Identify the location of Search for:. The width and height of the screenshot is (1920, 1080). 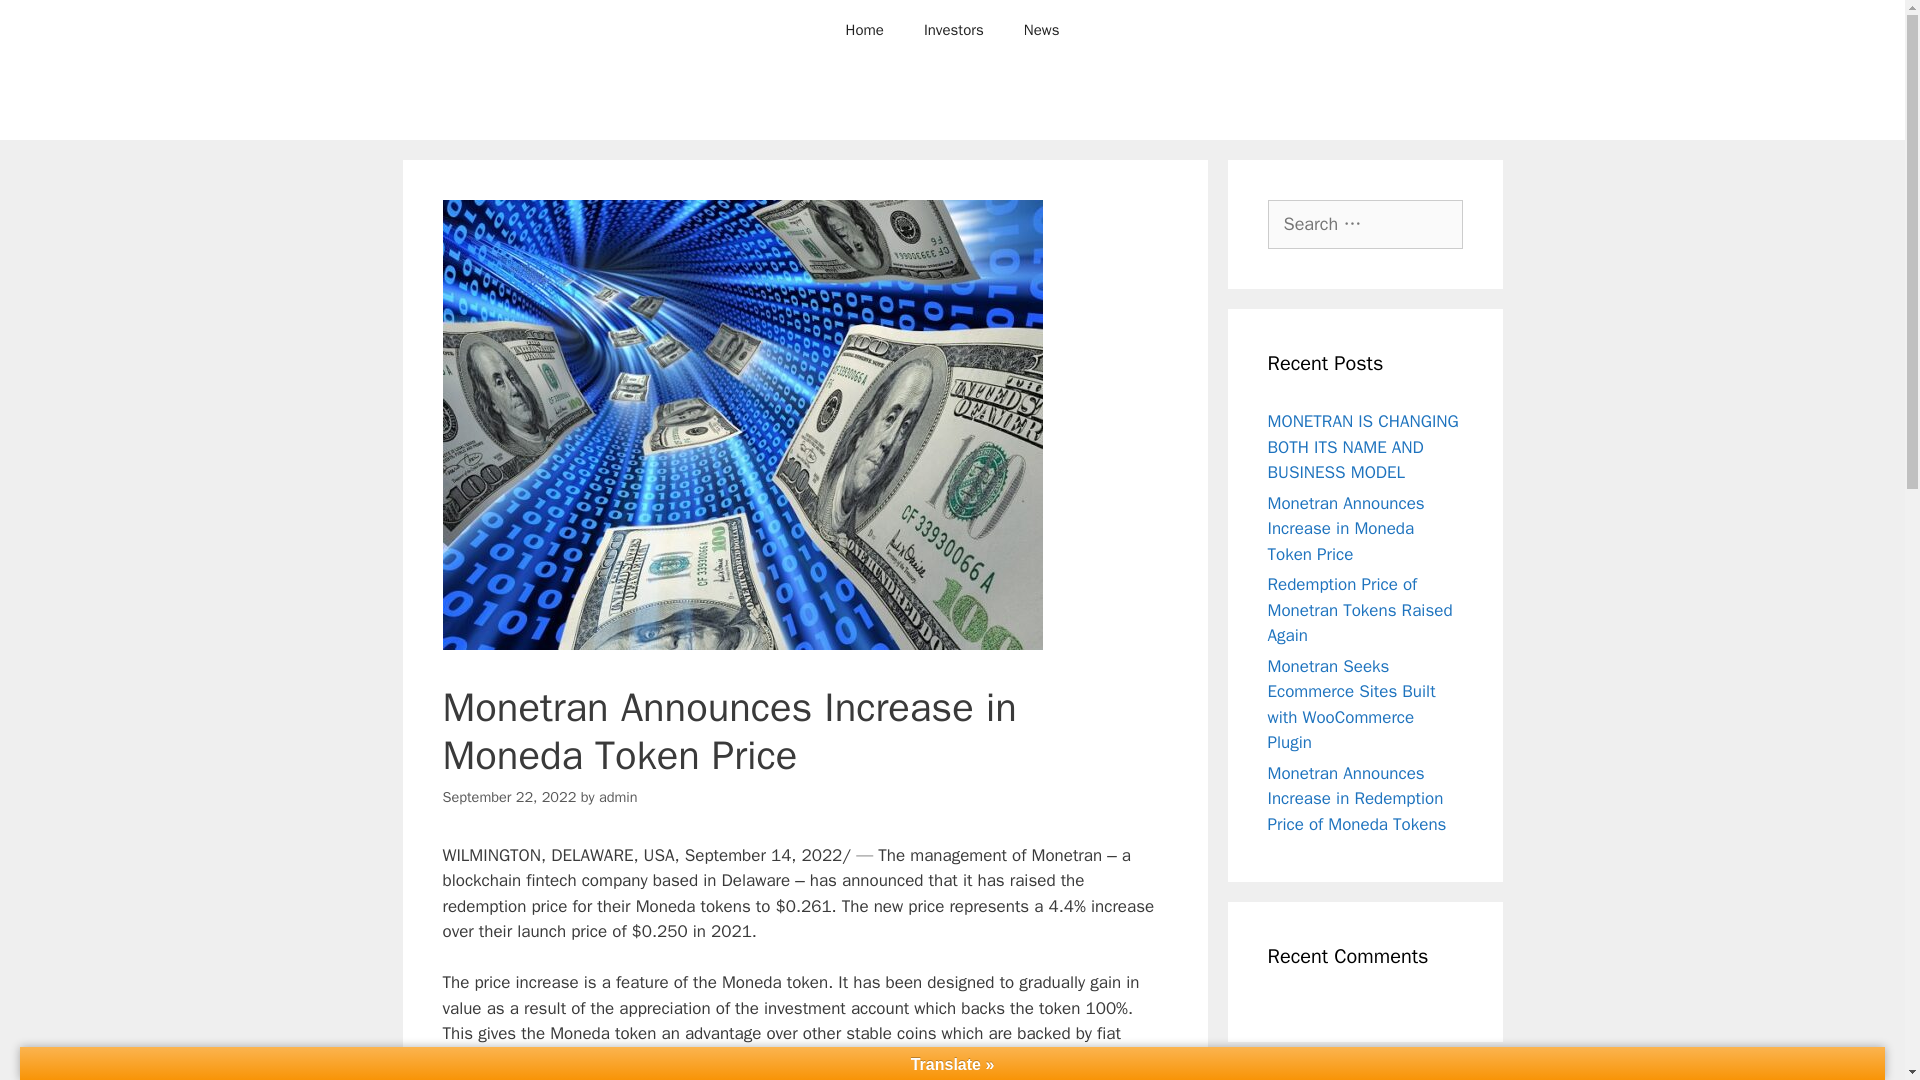
(1365, 224).